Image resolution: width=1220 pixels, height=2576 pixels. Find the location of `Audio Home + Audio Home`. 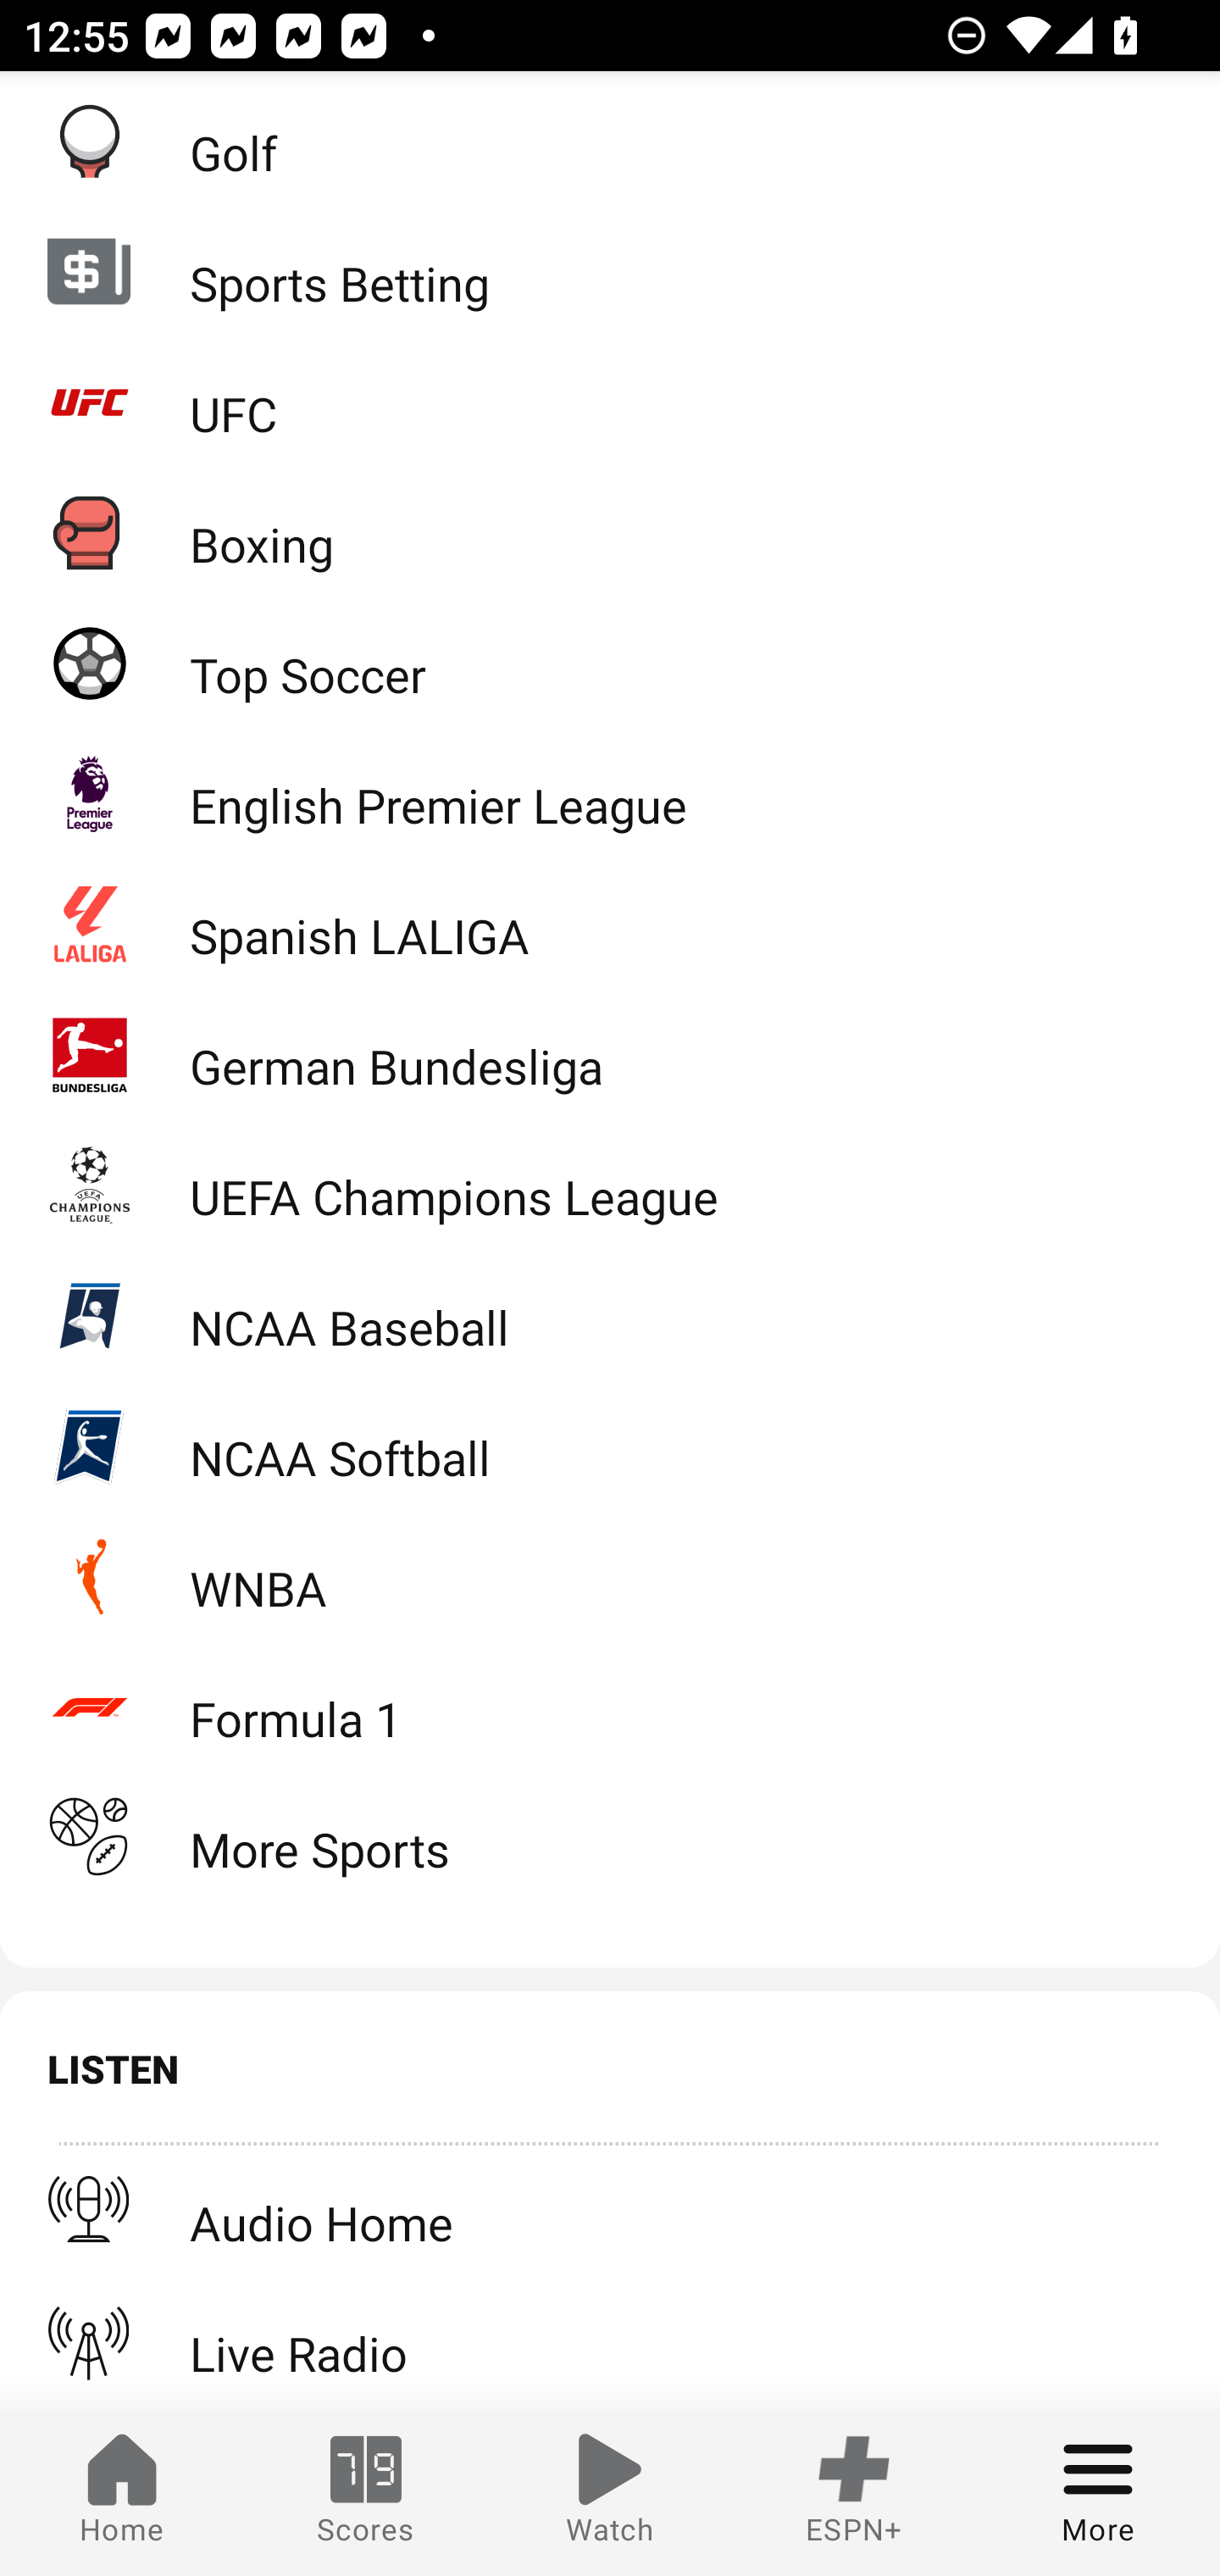

Audio Home + Audio Home is located at coordinates (610, 2212).